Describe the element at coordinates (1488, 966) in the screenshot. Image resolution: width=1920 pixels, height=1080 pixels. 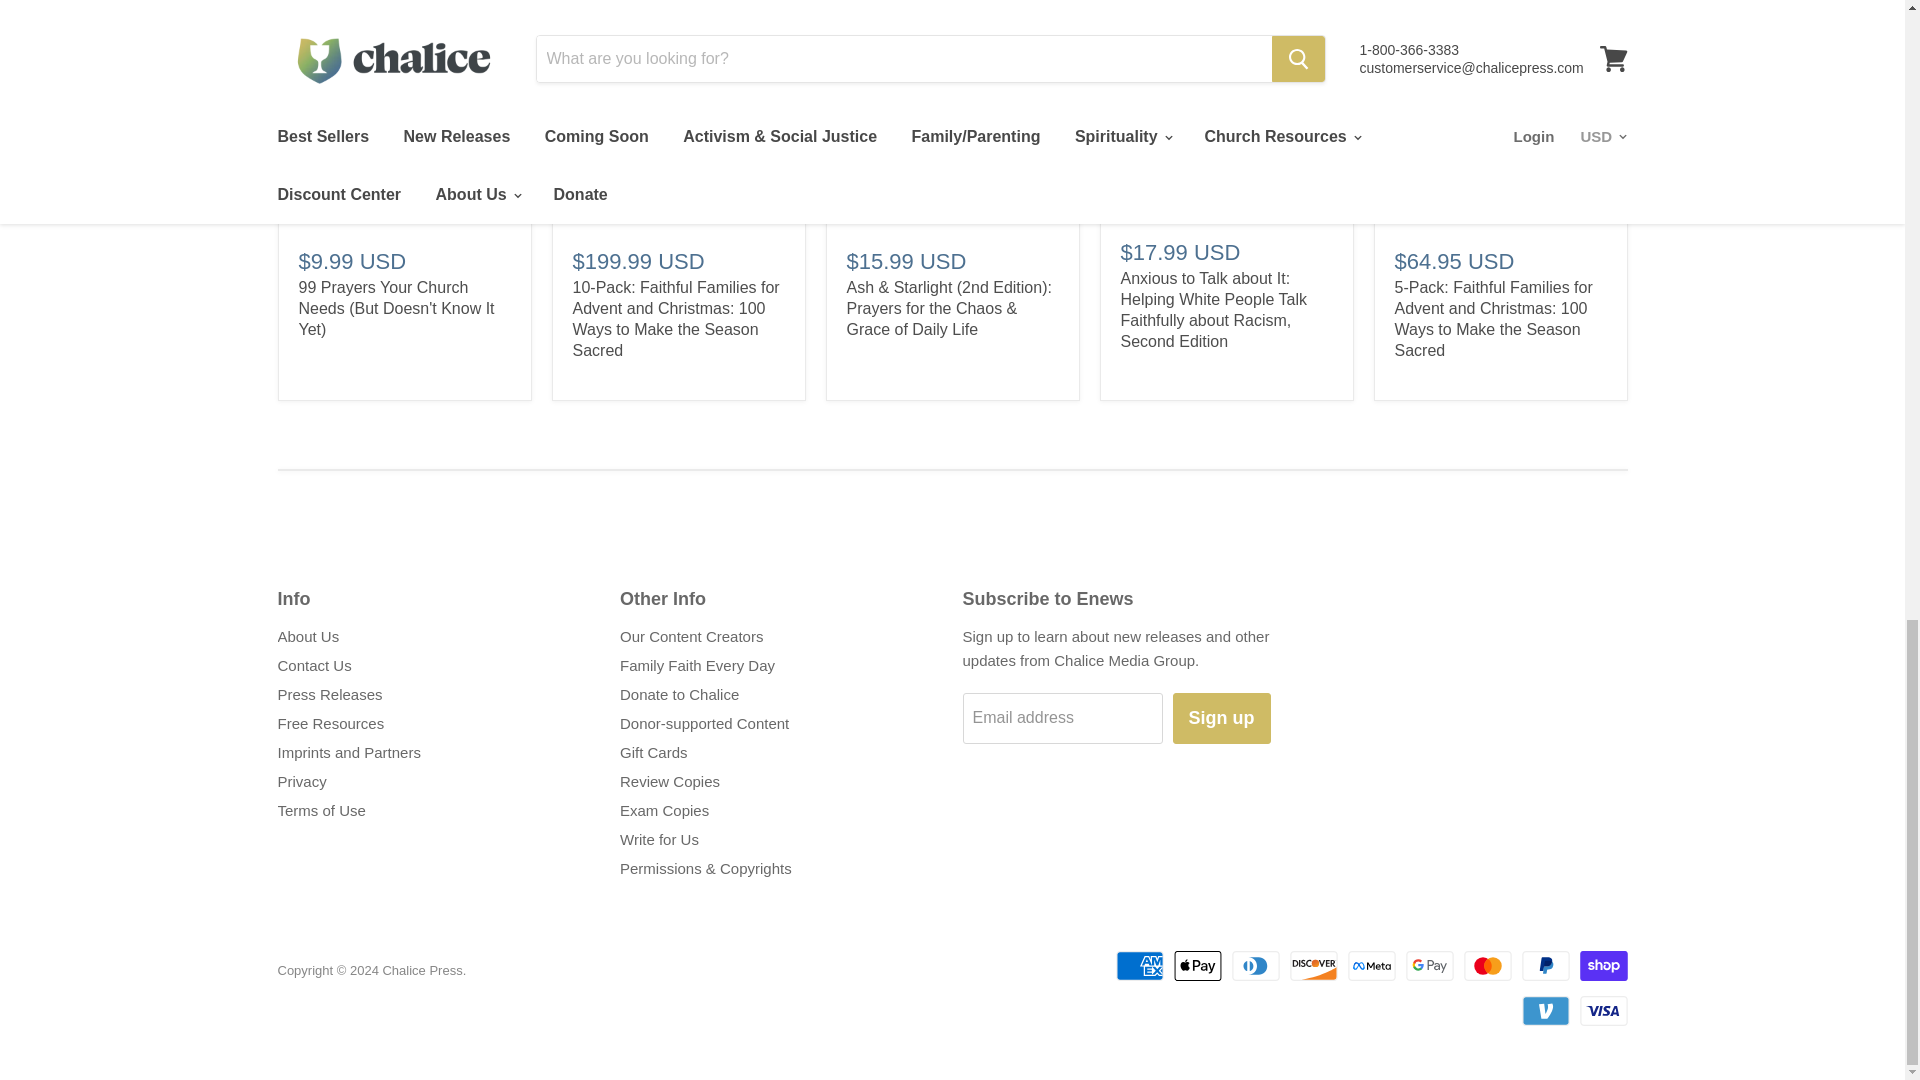
I see `Mastercard` at that location.